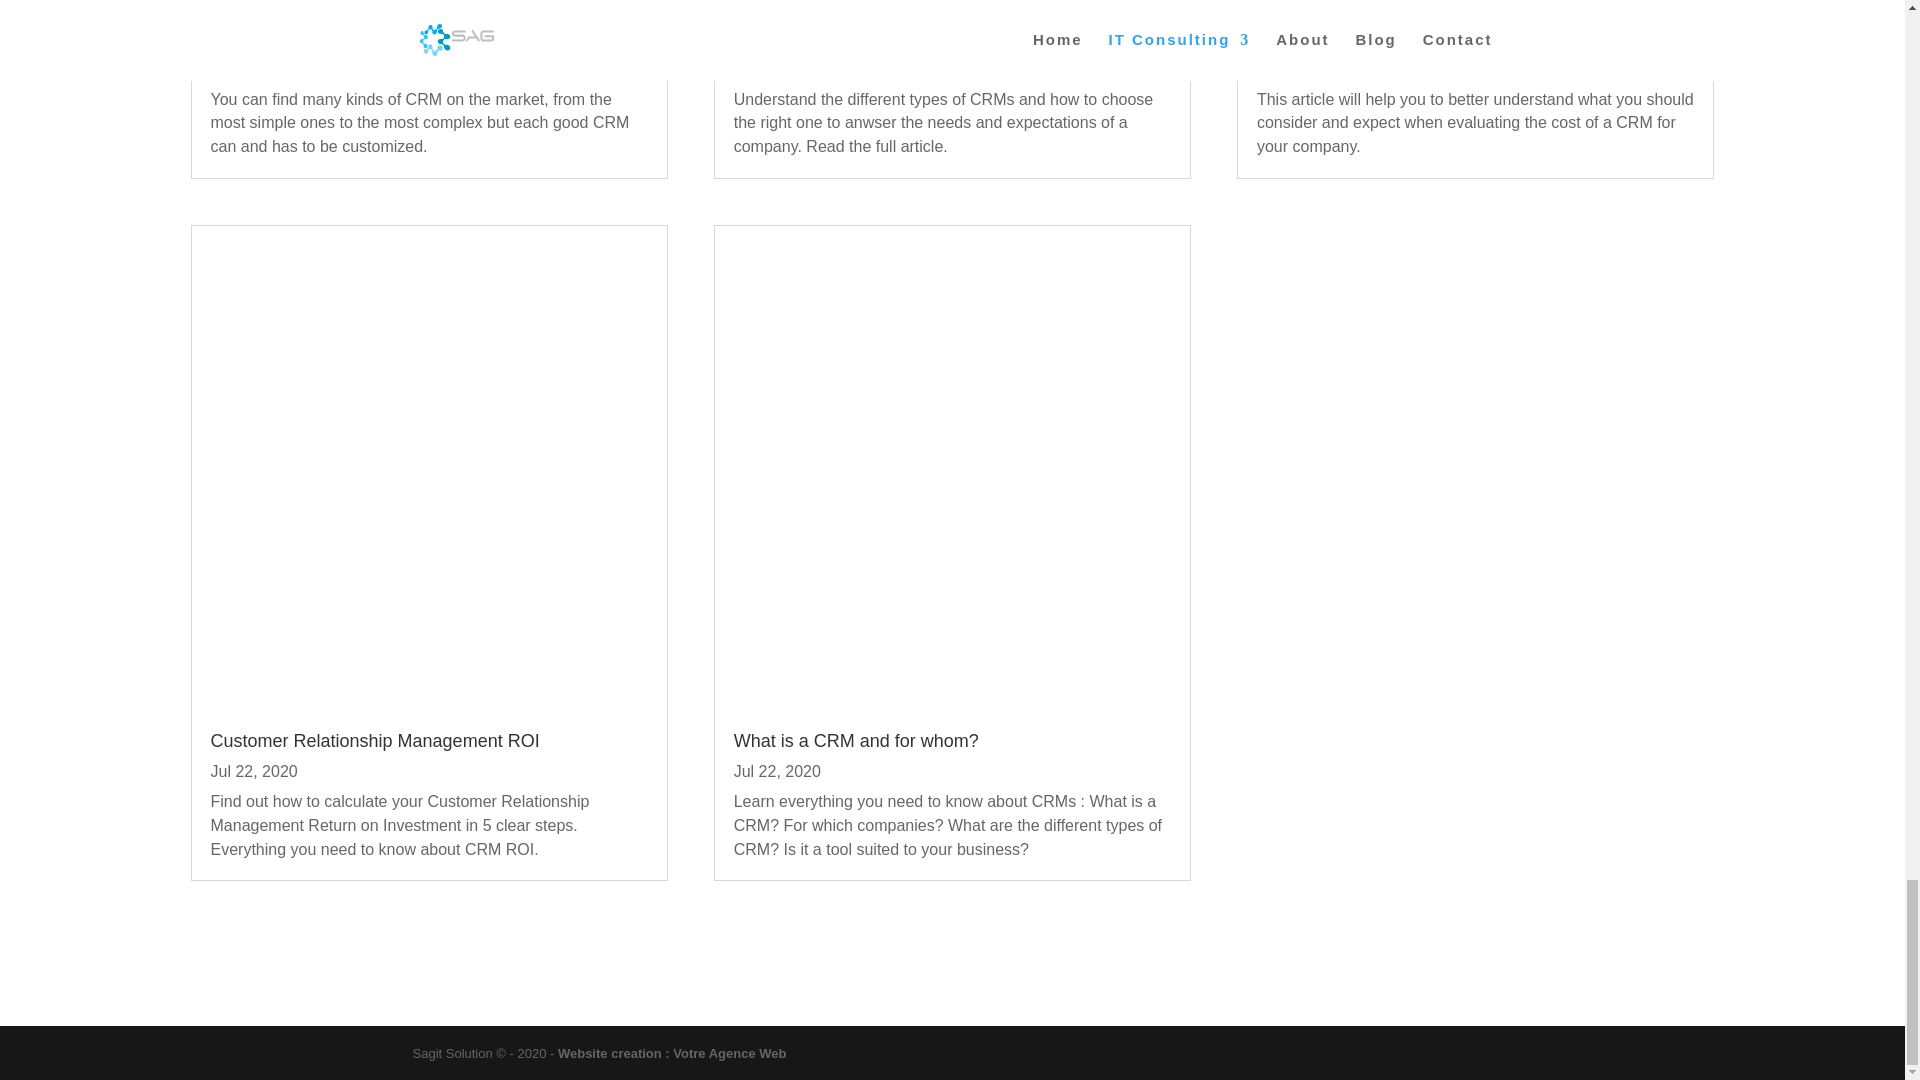  I want to click on What is a CRM and for whom?, so click(856, 740).